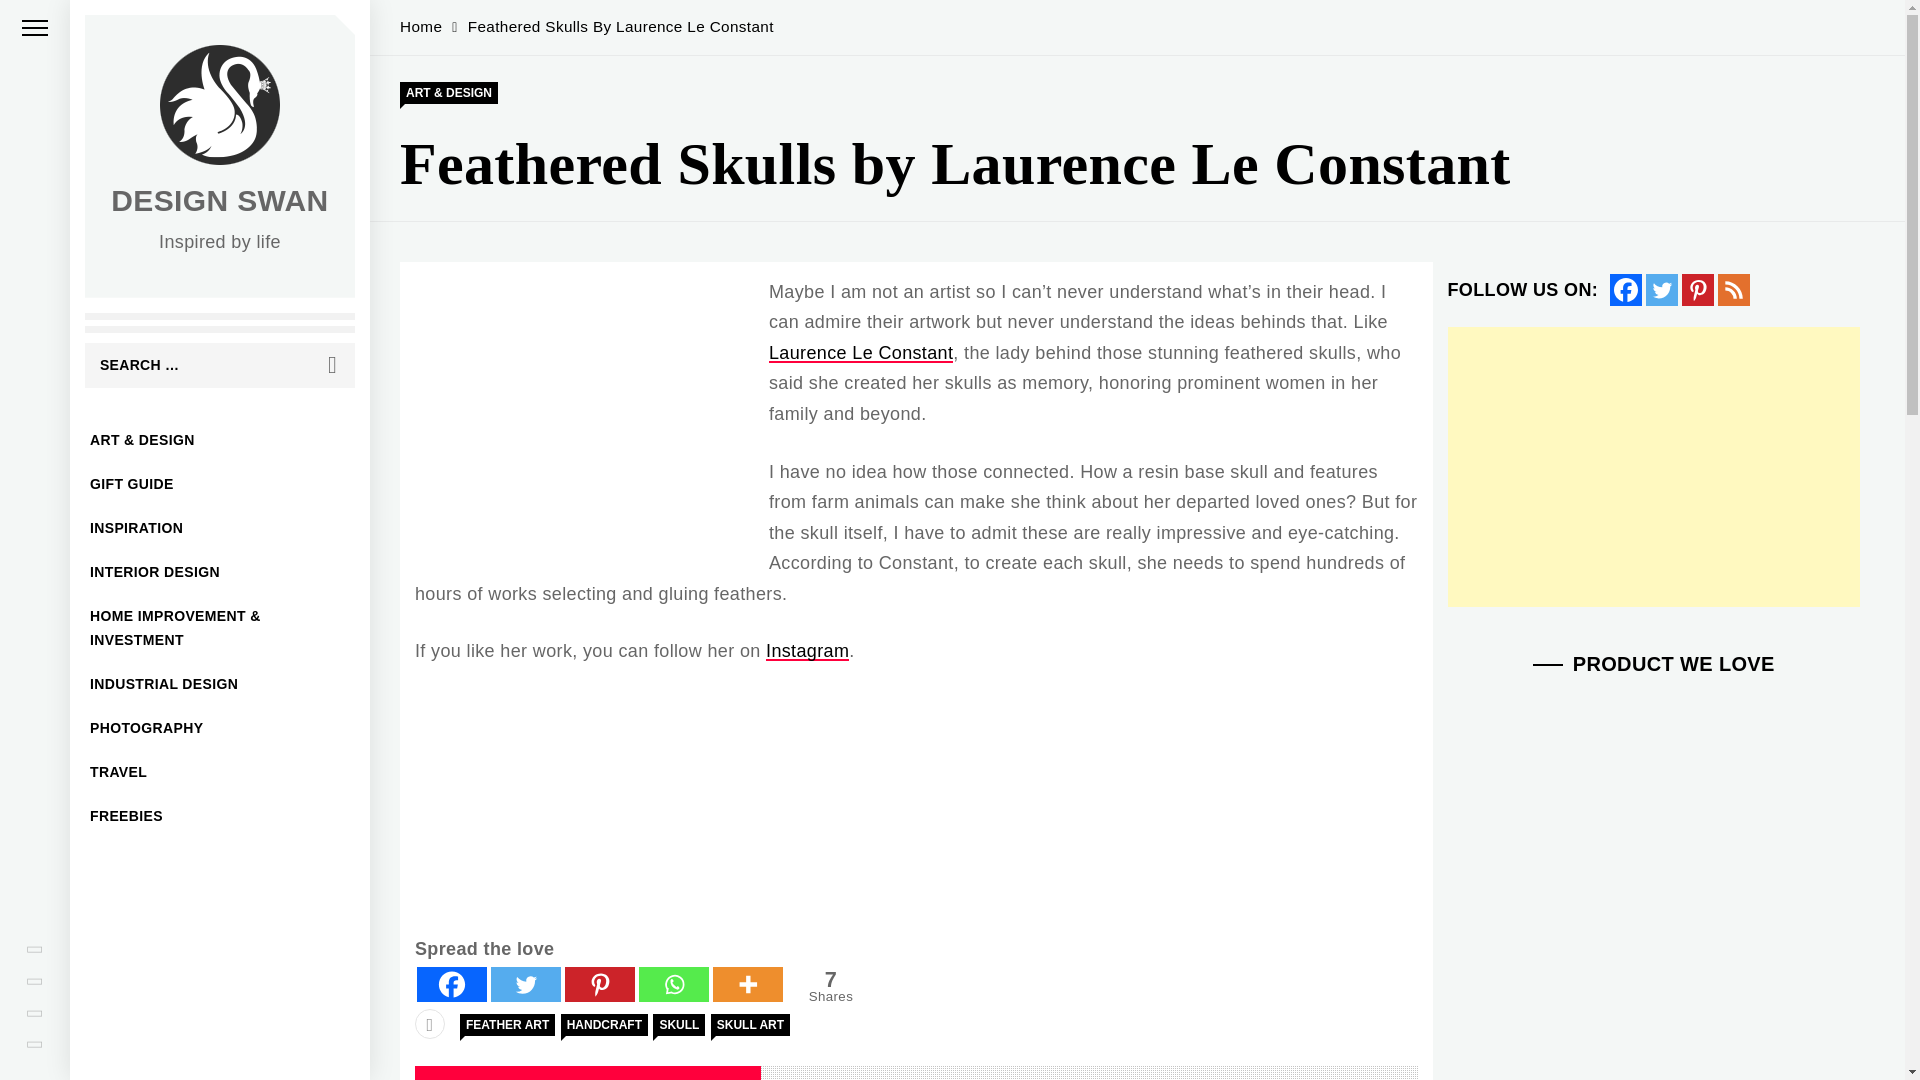  Describe the element at coordinates (830, 986) in the screenshot. I see `Total Shares` at that location.